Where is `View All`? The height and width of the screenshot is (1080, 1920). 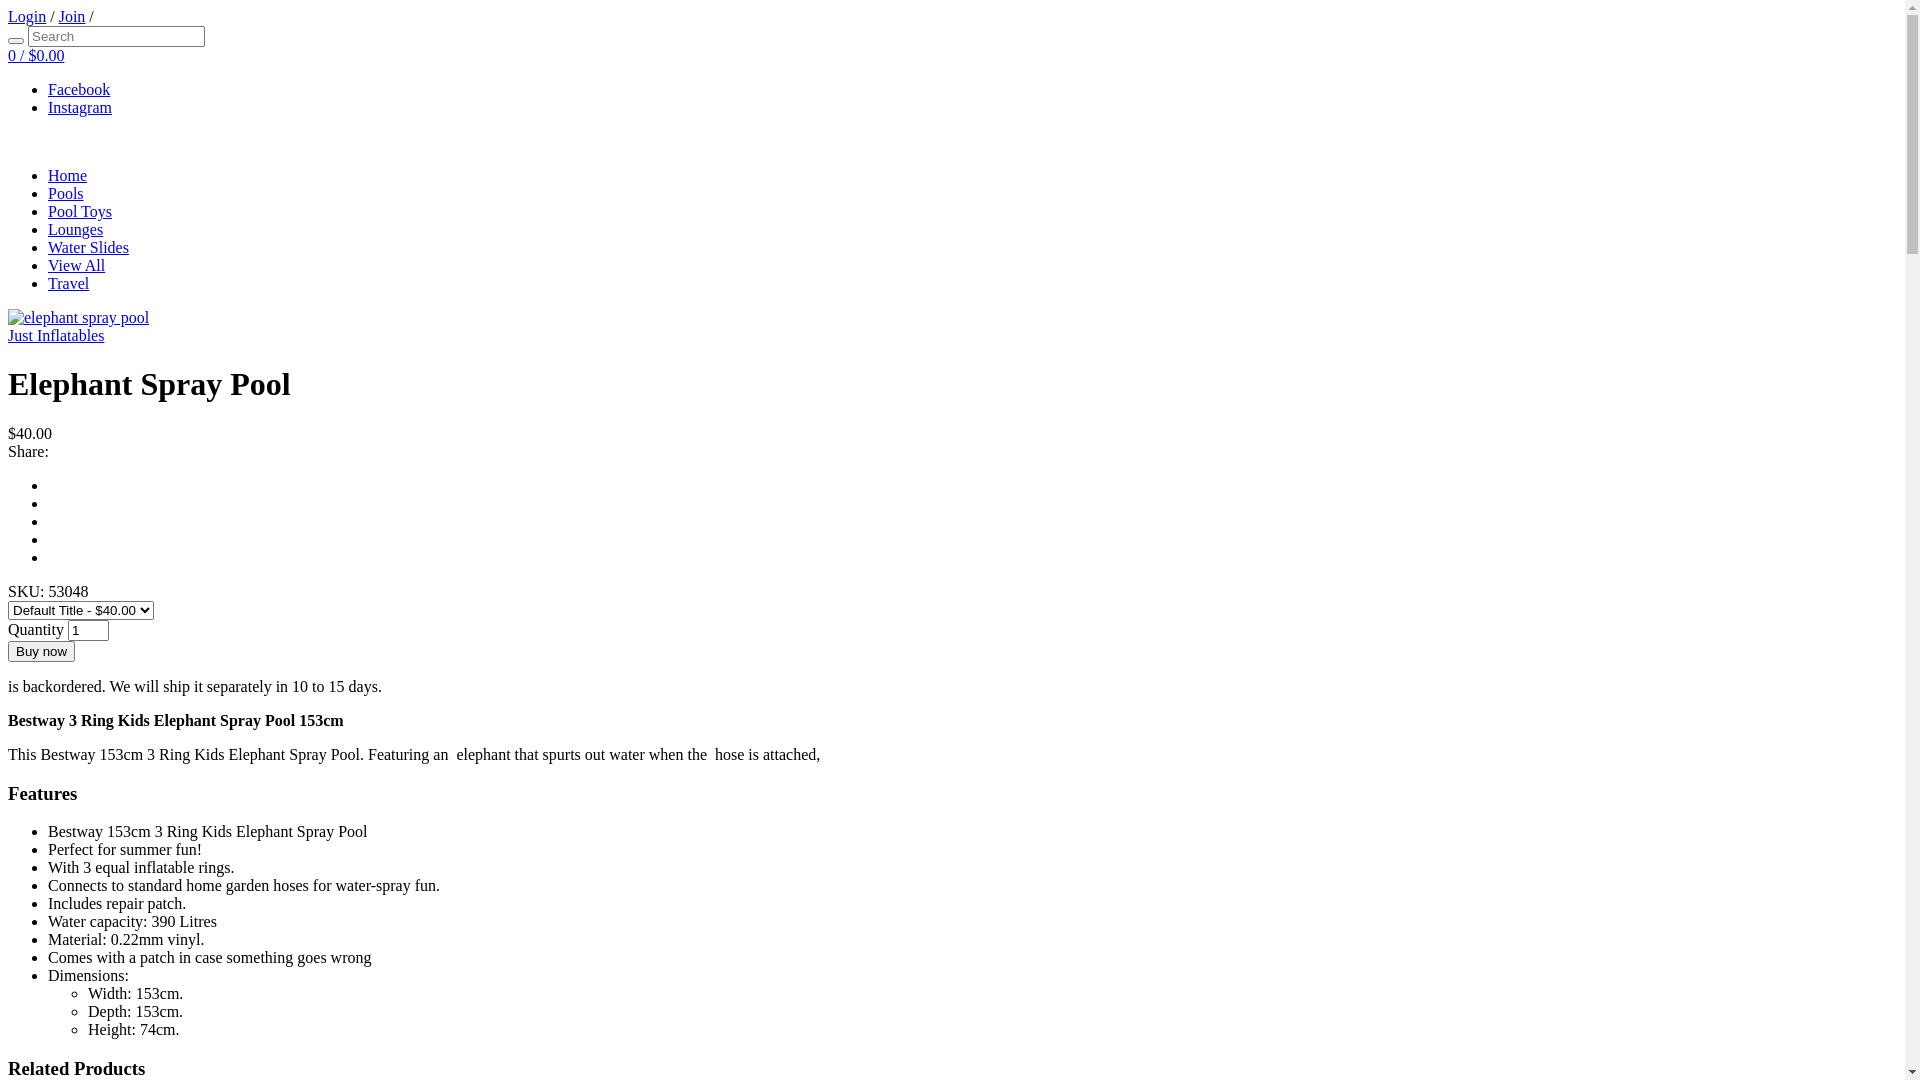
View All is located at coordinates (76, 266).